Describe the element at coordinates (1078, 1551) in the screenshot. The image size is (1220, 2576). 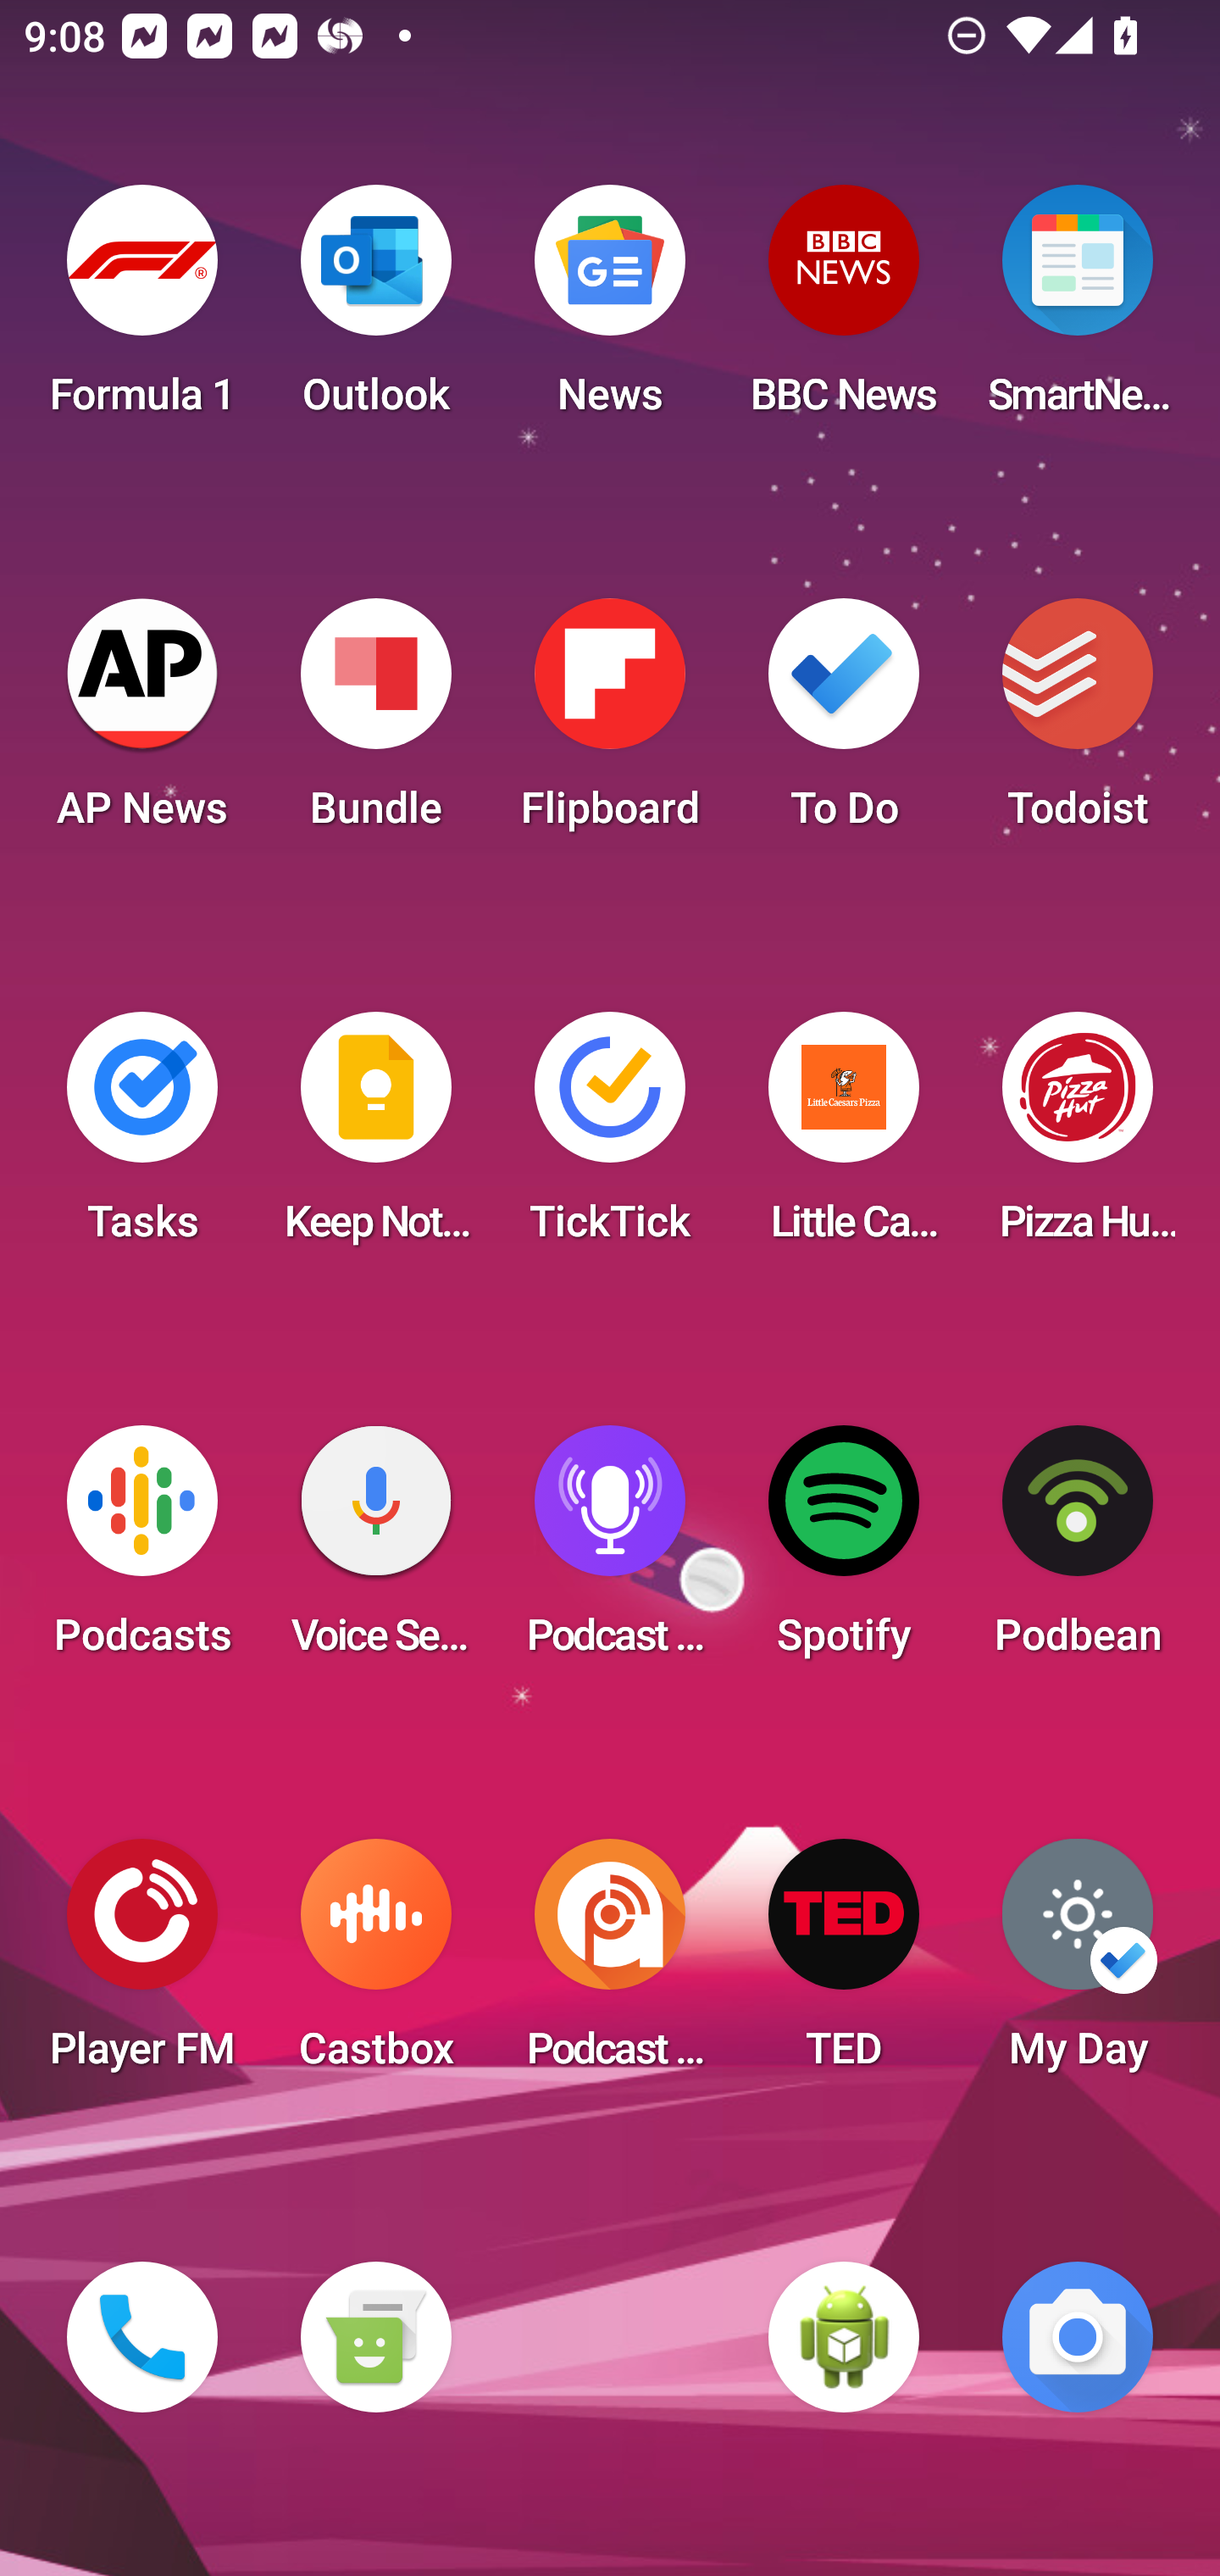
I see `Podbean` at that location.